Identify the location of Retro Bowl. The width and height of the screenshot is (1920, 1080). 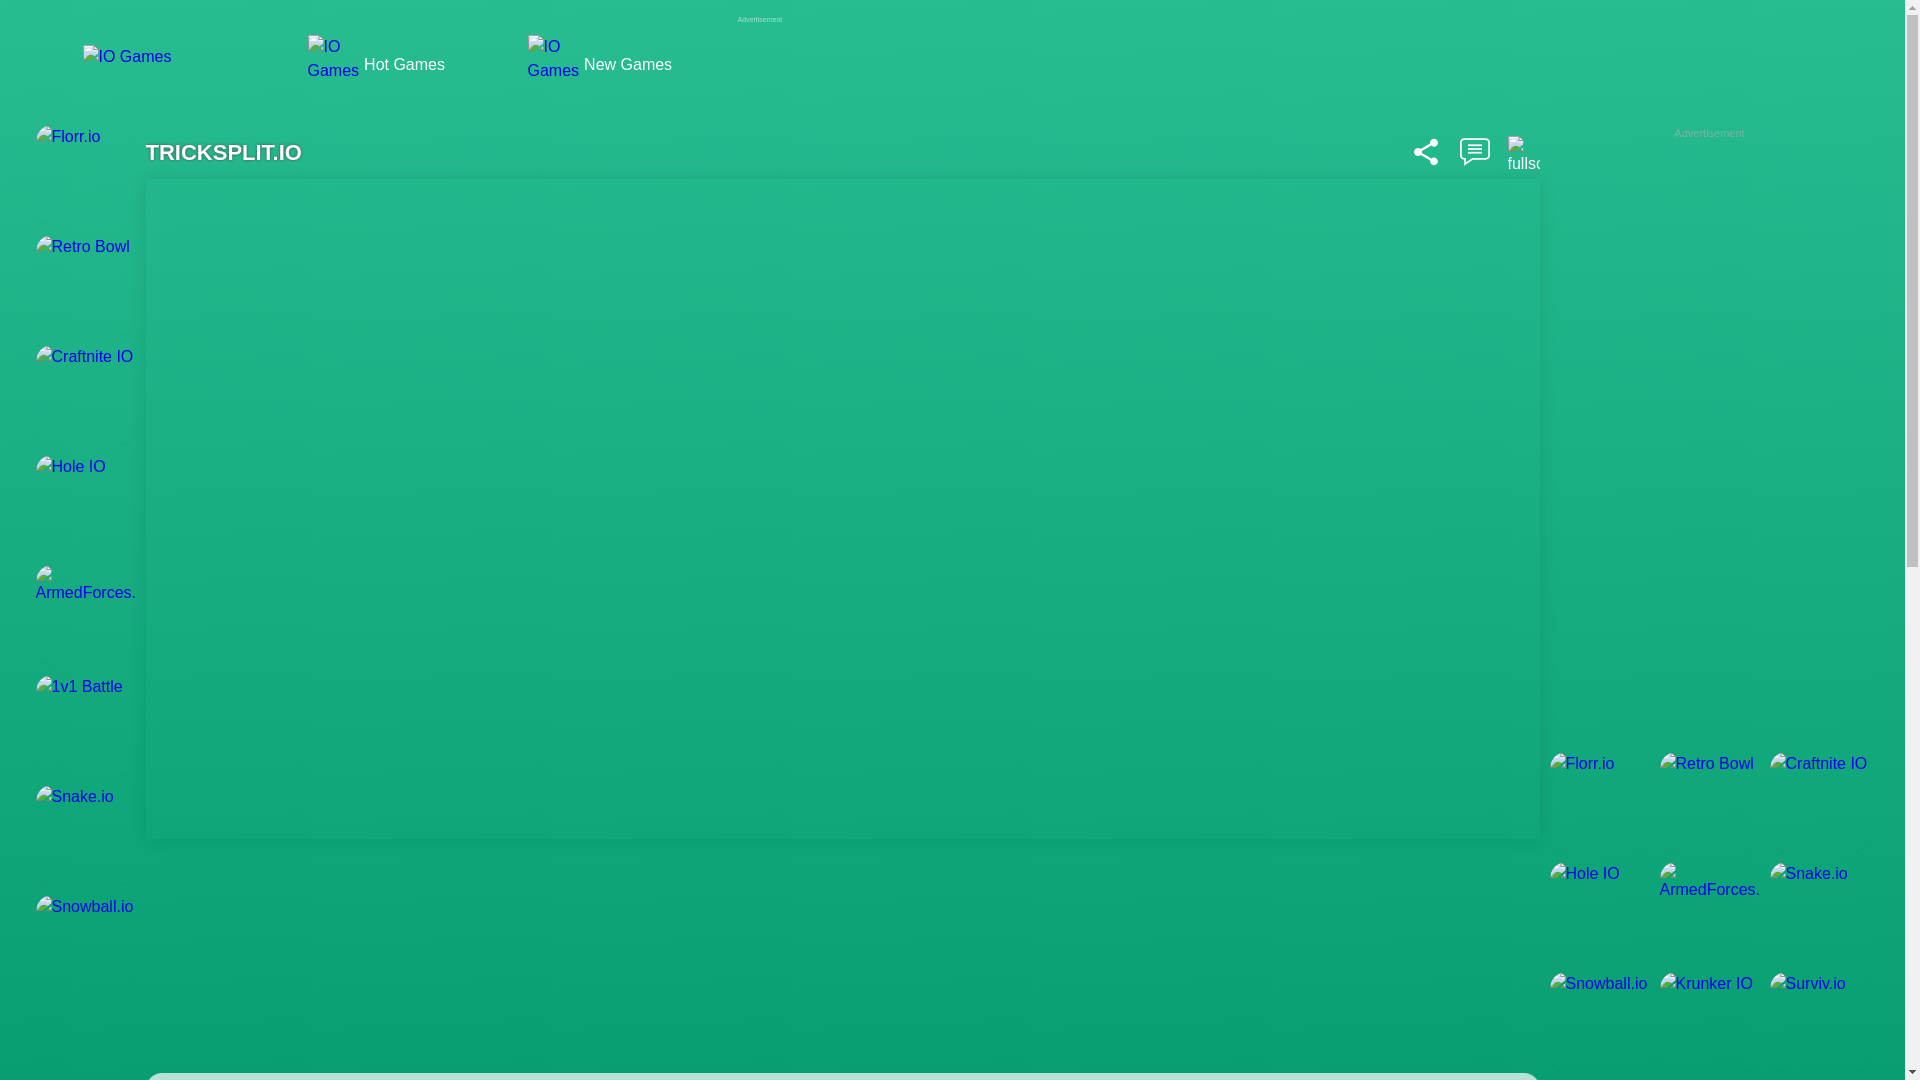
(86, 284).